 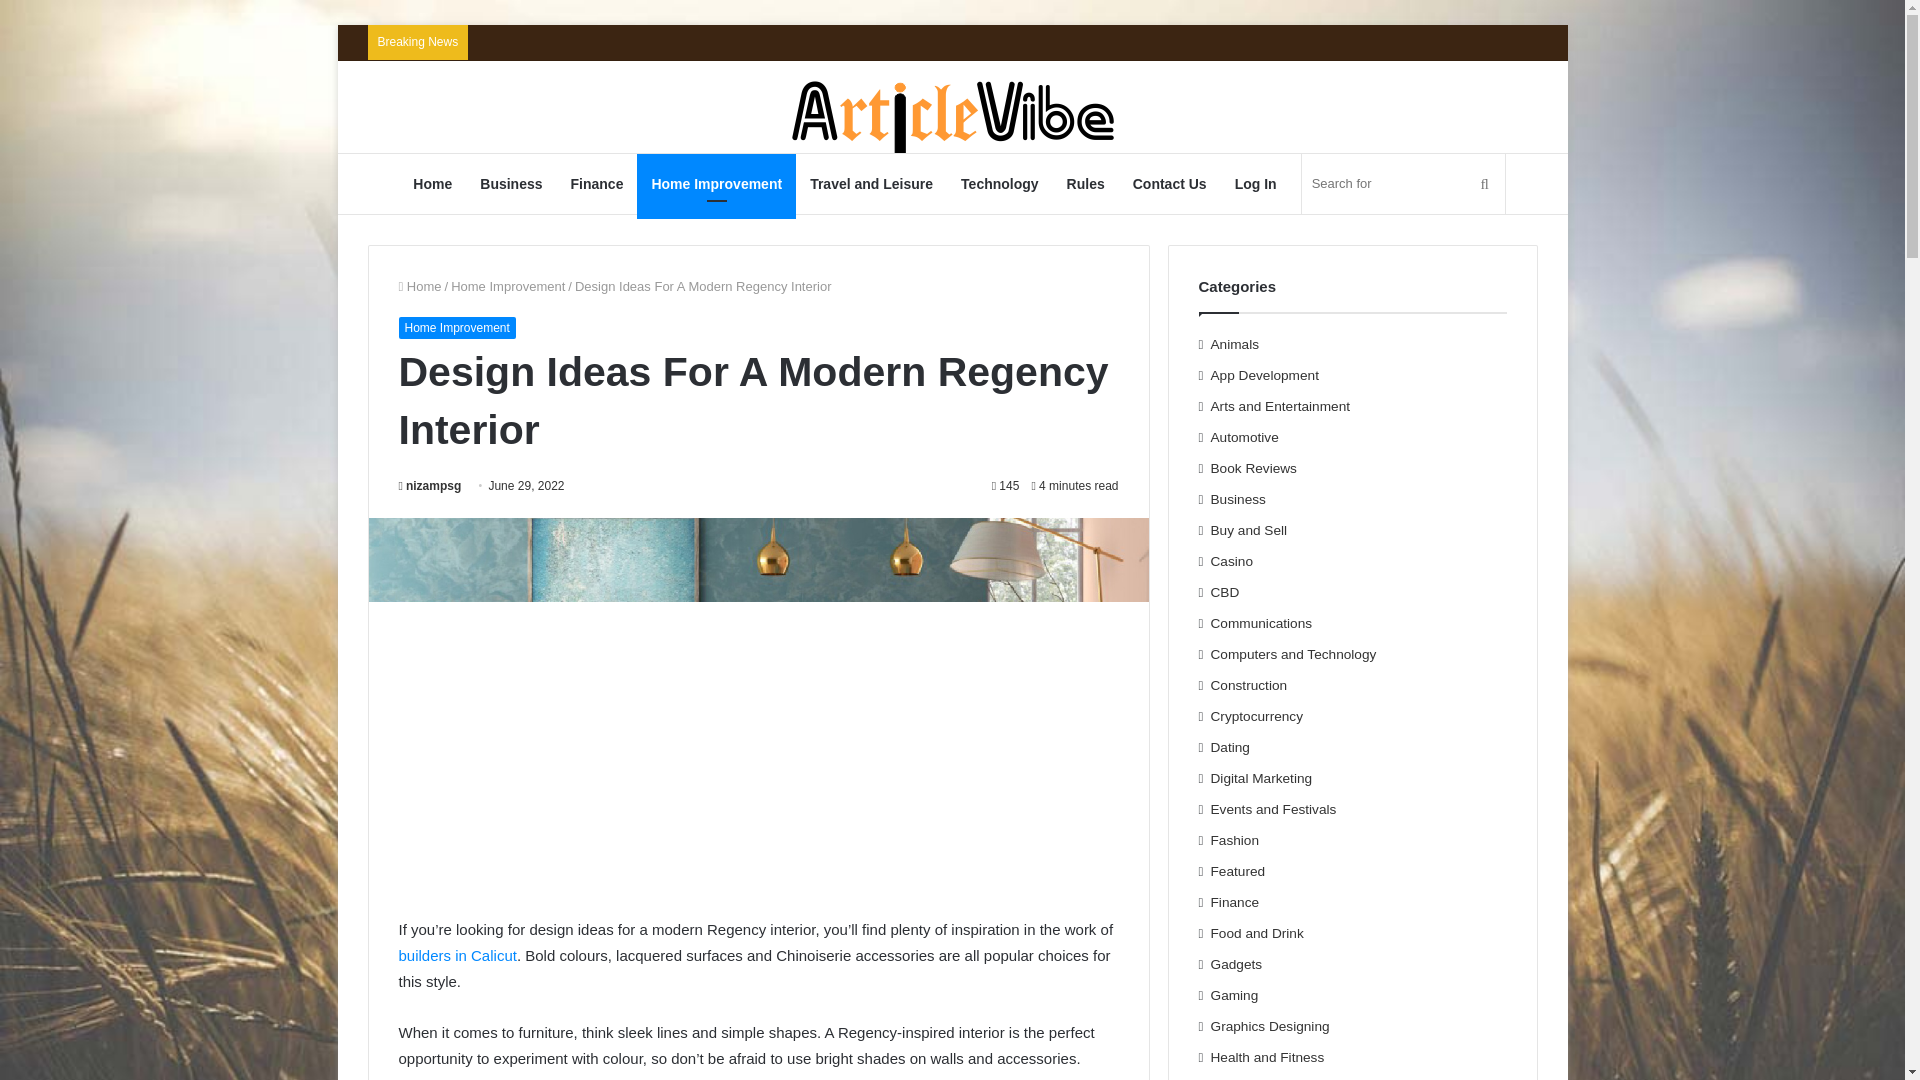 I want to click on Travel and Leisure, so click(x=871, y=184).